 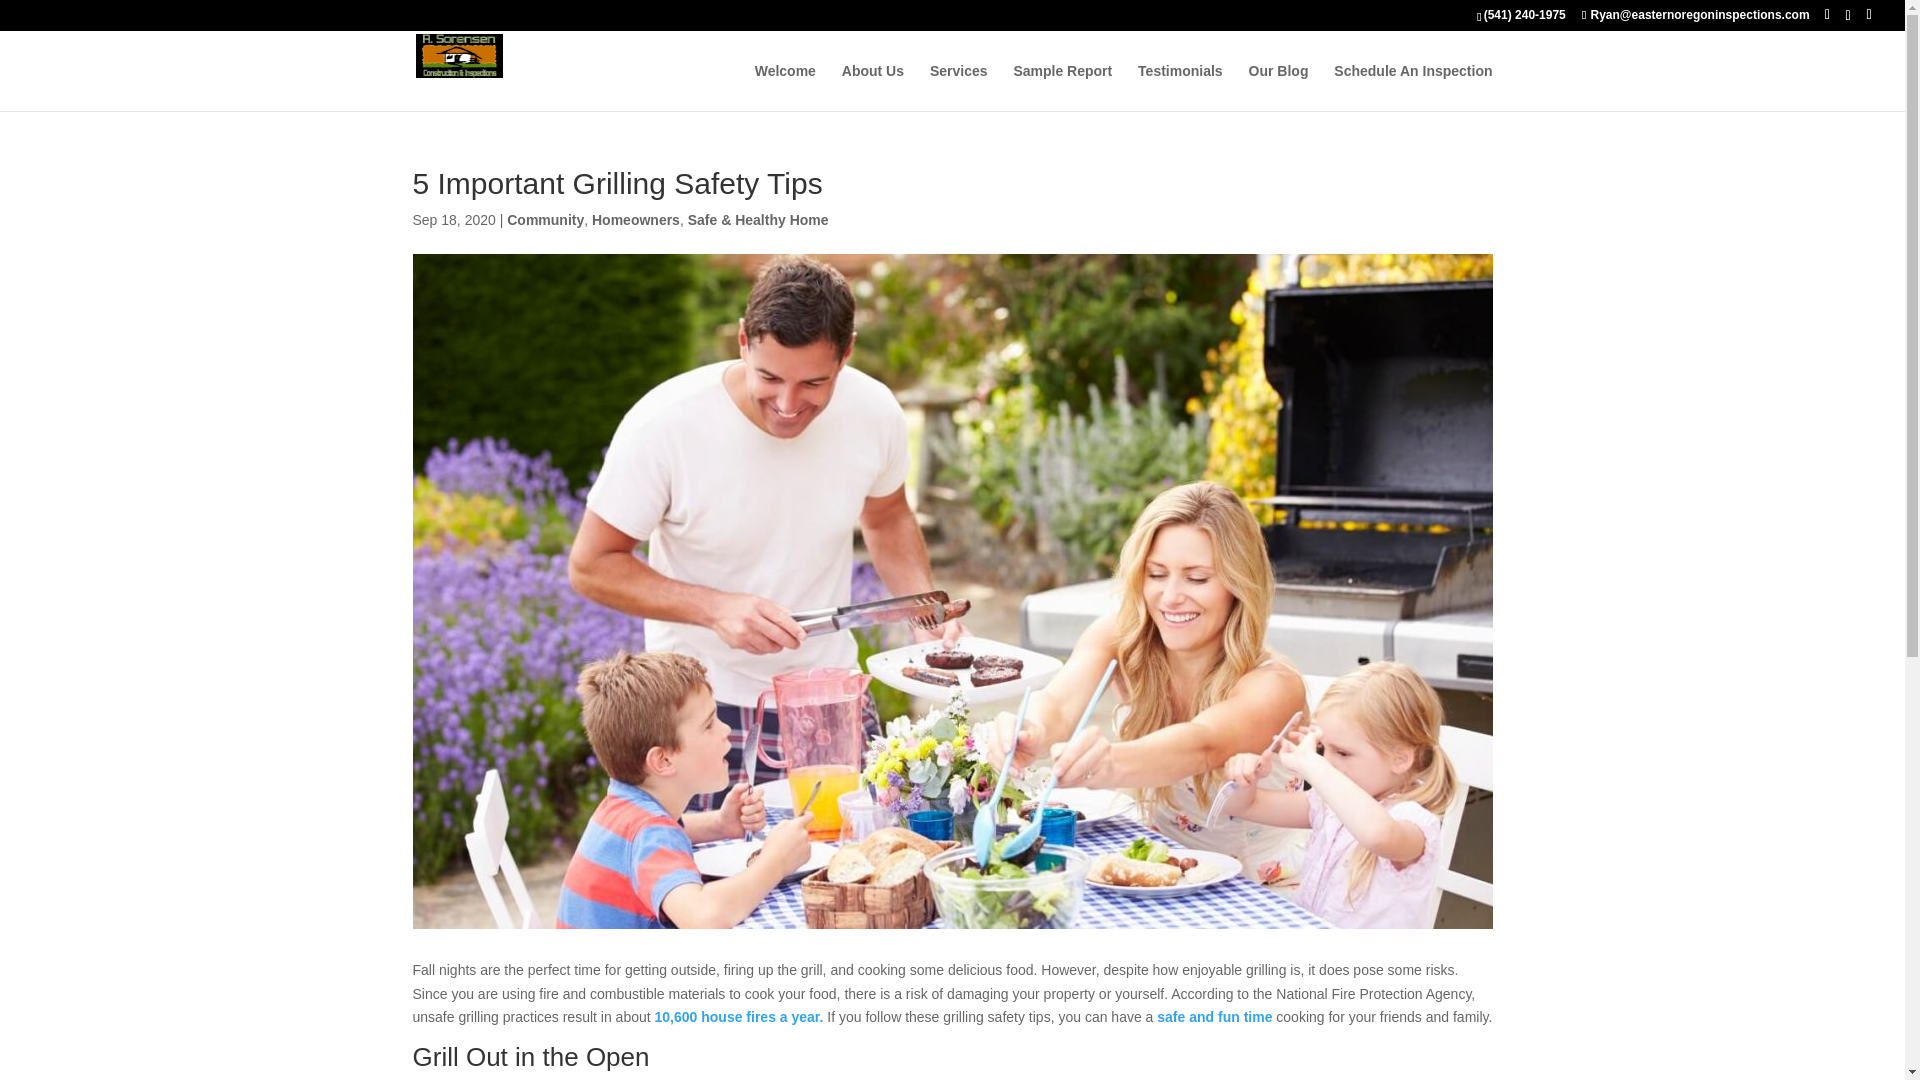 I want to click on Community, so click(x=544, y=219).